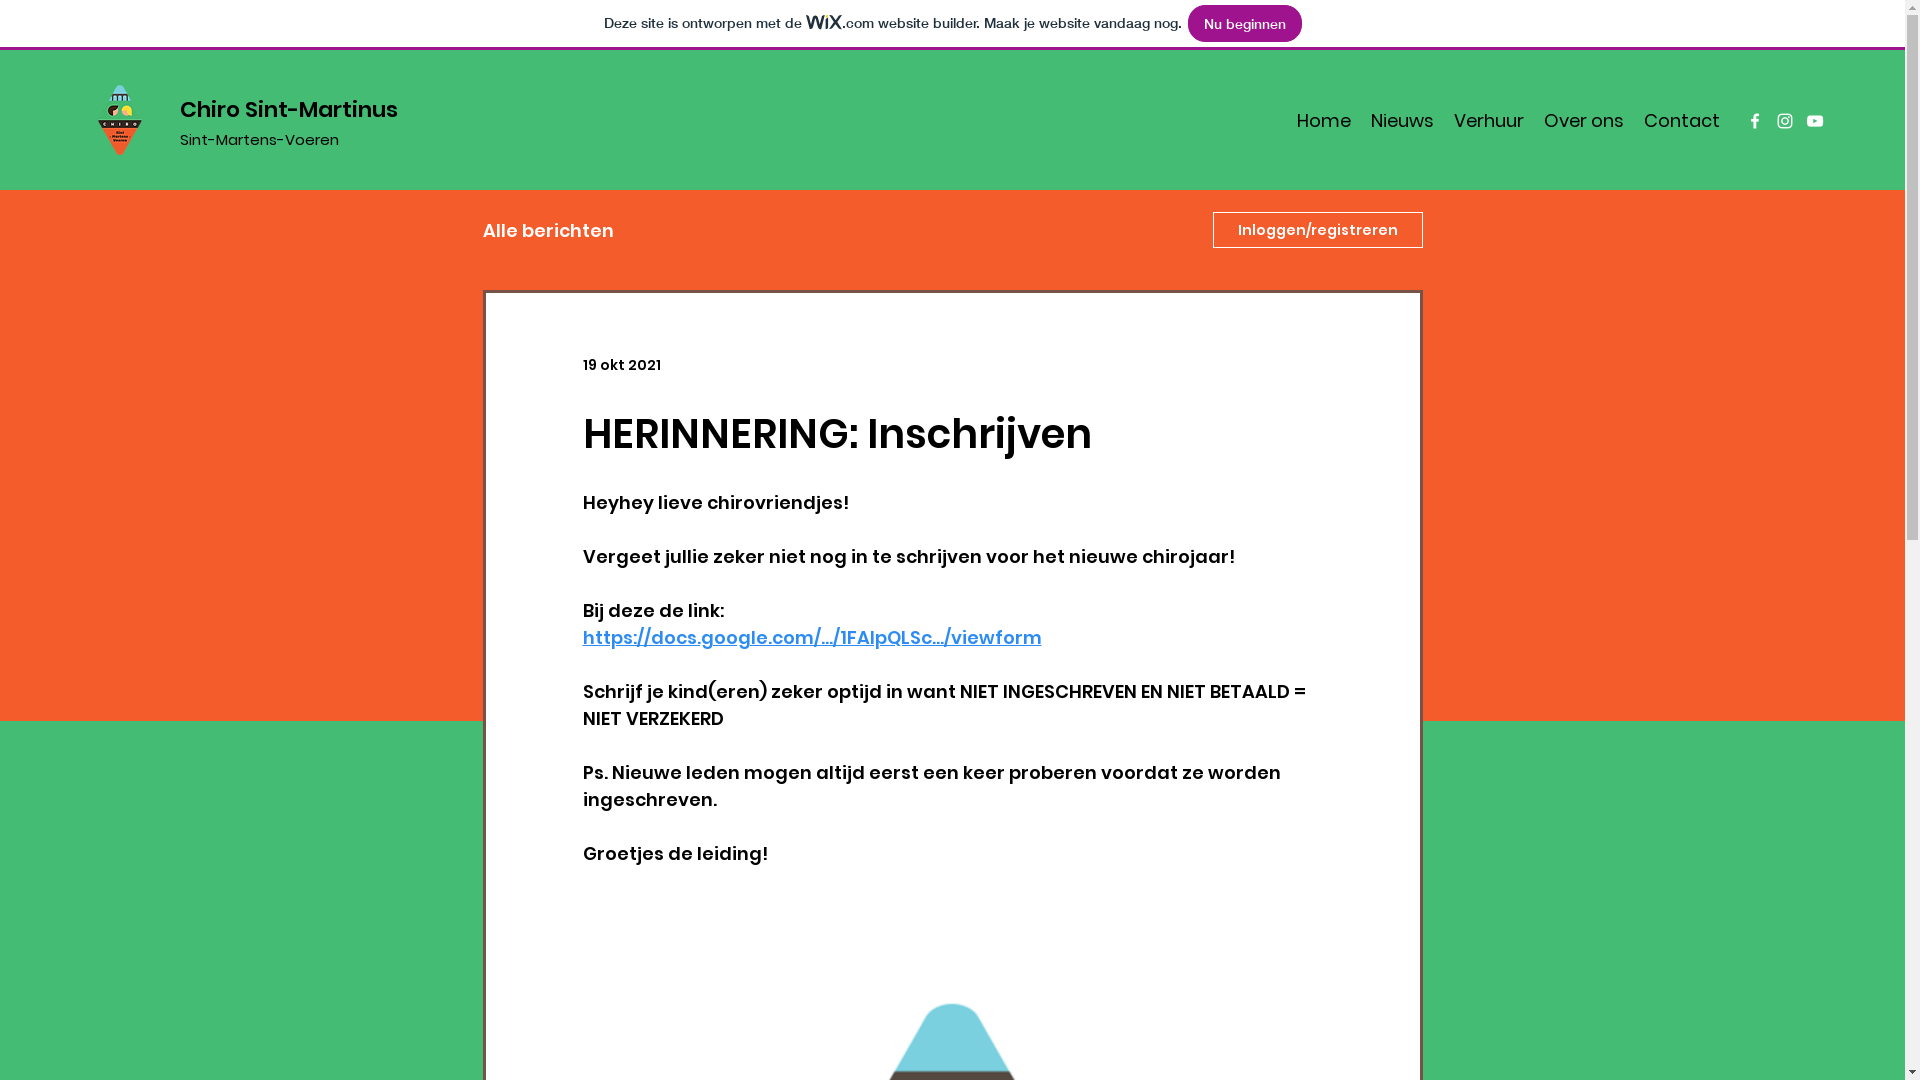 The width and height of the screenshot is (1920, 1080). Describe the element at coordinates (1317, 230) in the screenshot. I see `Inloggen/registreren` at that location.